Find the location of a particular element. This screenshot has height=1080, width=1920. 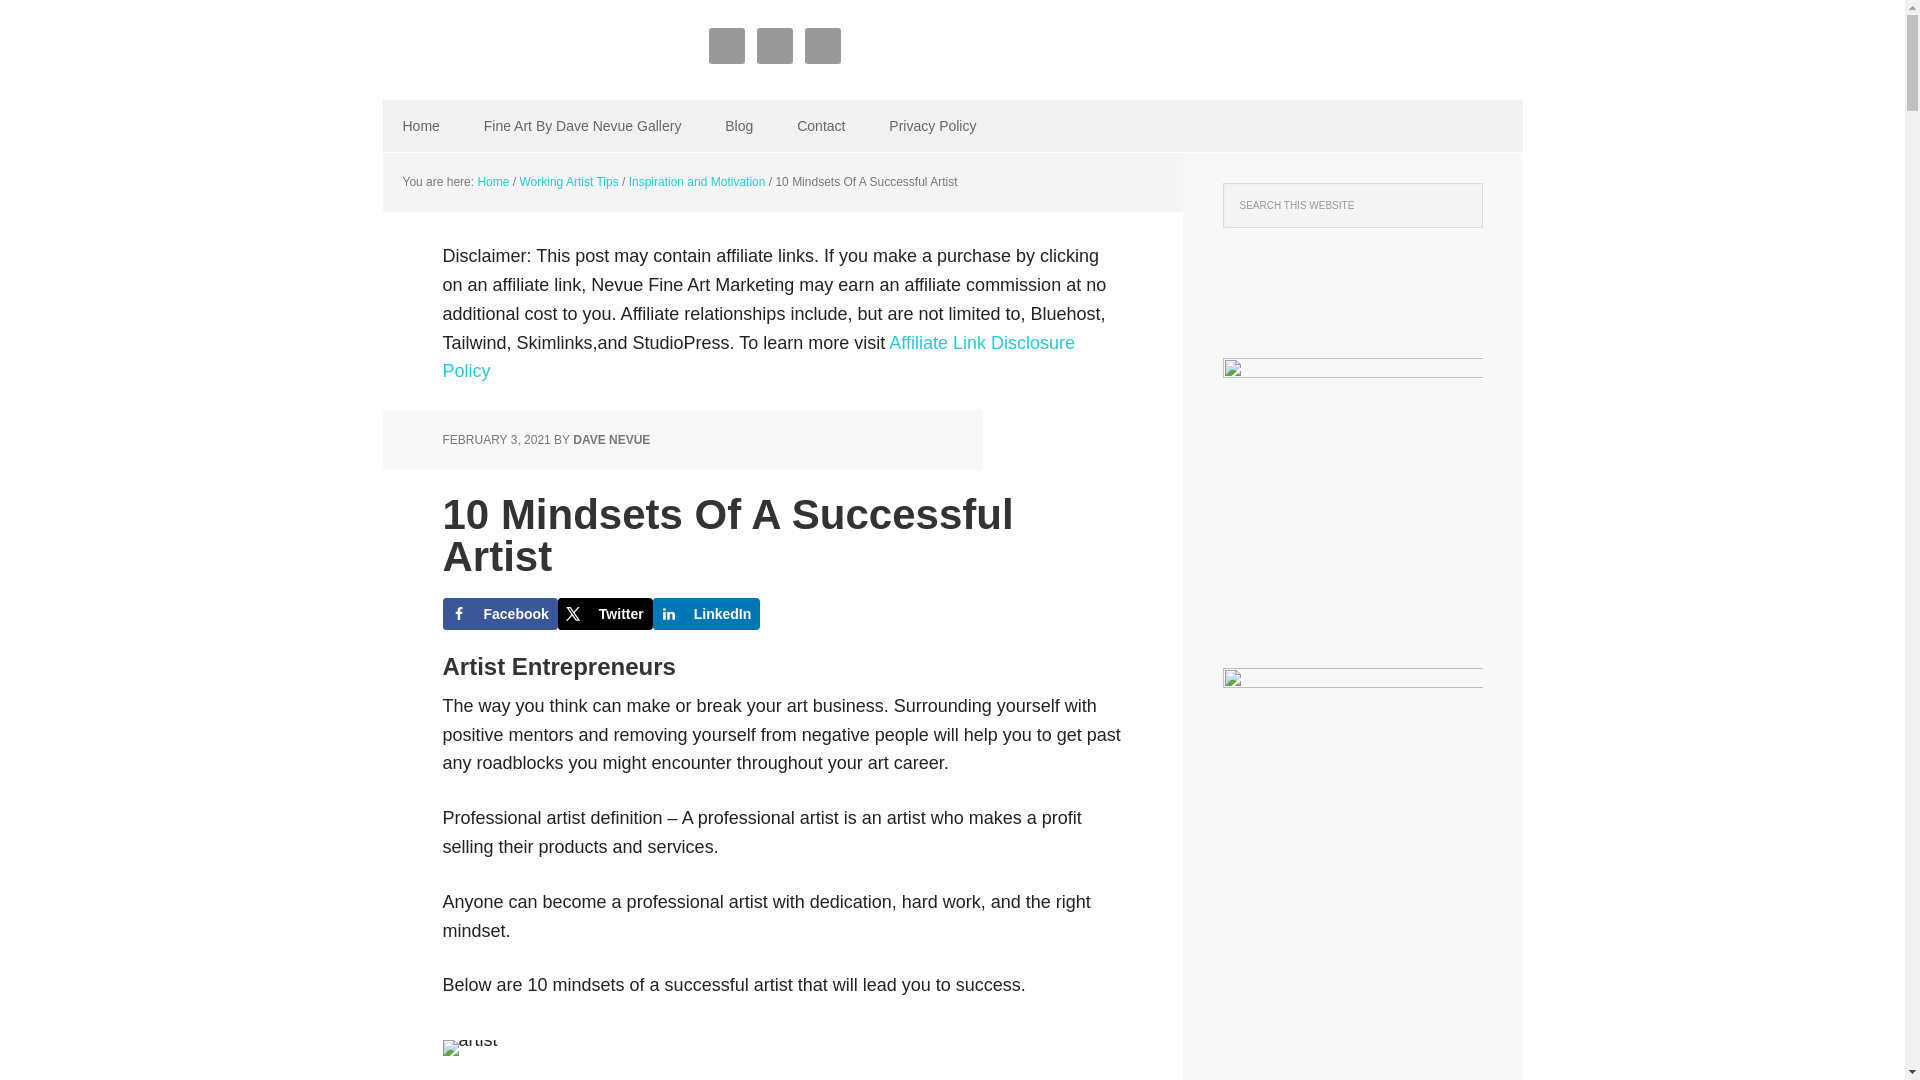

Fine Art By Dave Nevue Gallery is located at coordinates (583, 126).